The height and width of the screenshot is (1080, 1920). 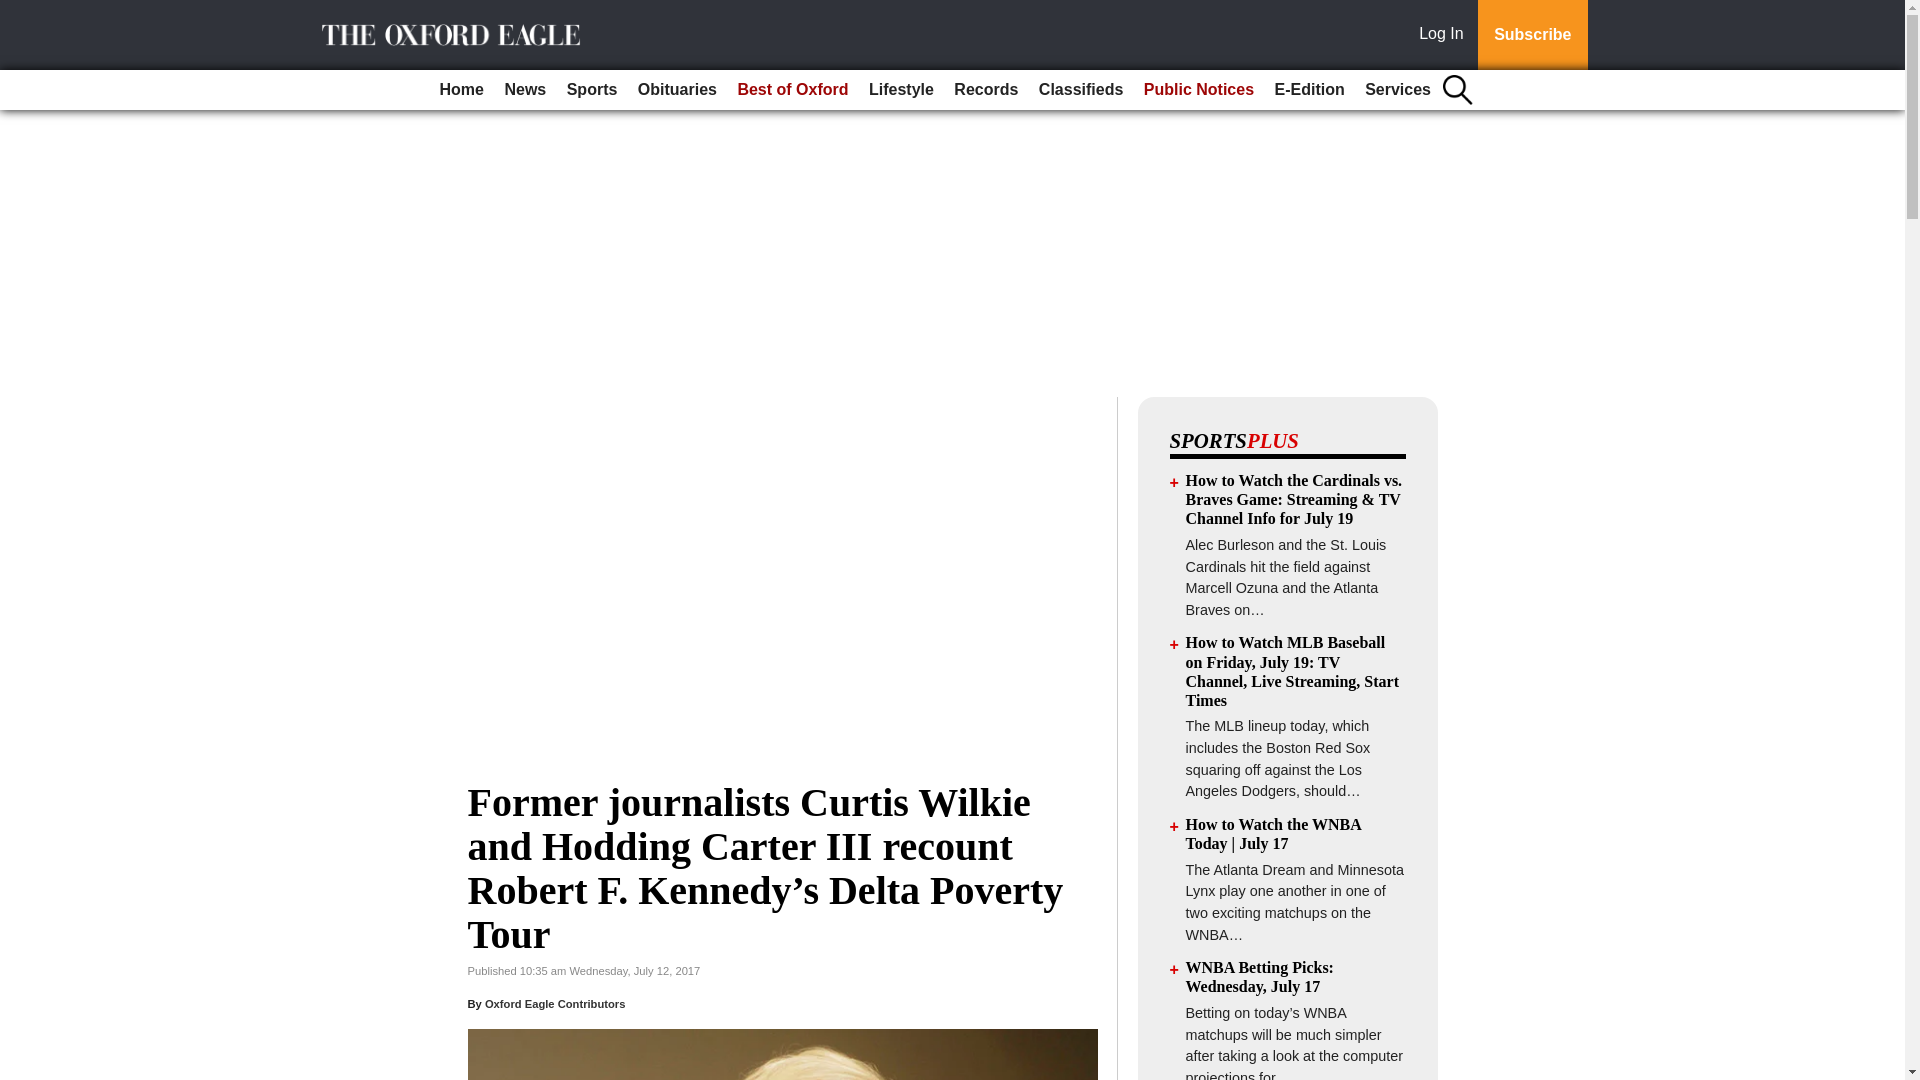 What do you see at coordinates (986, 90) in the screenshot?
I see `Records` at bounding box center [986, 90].